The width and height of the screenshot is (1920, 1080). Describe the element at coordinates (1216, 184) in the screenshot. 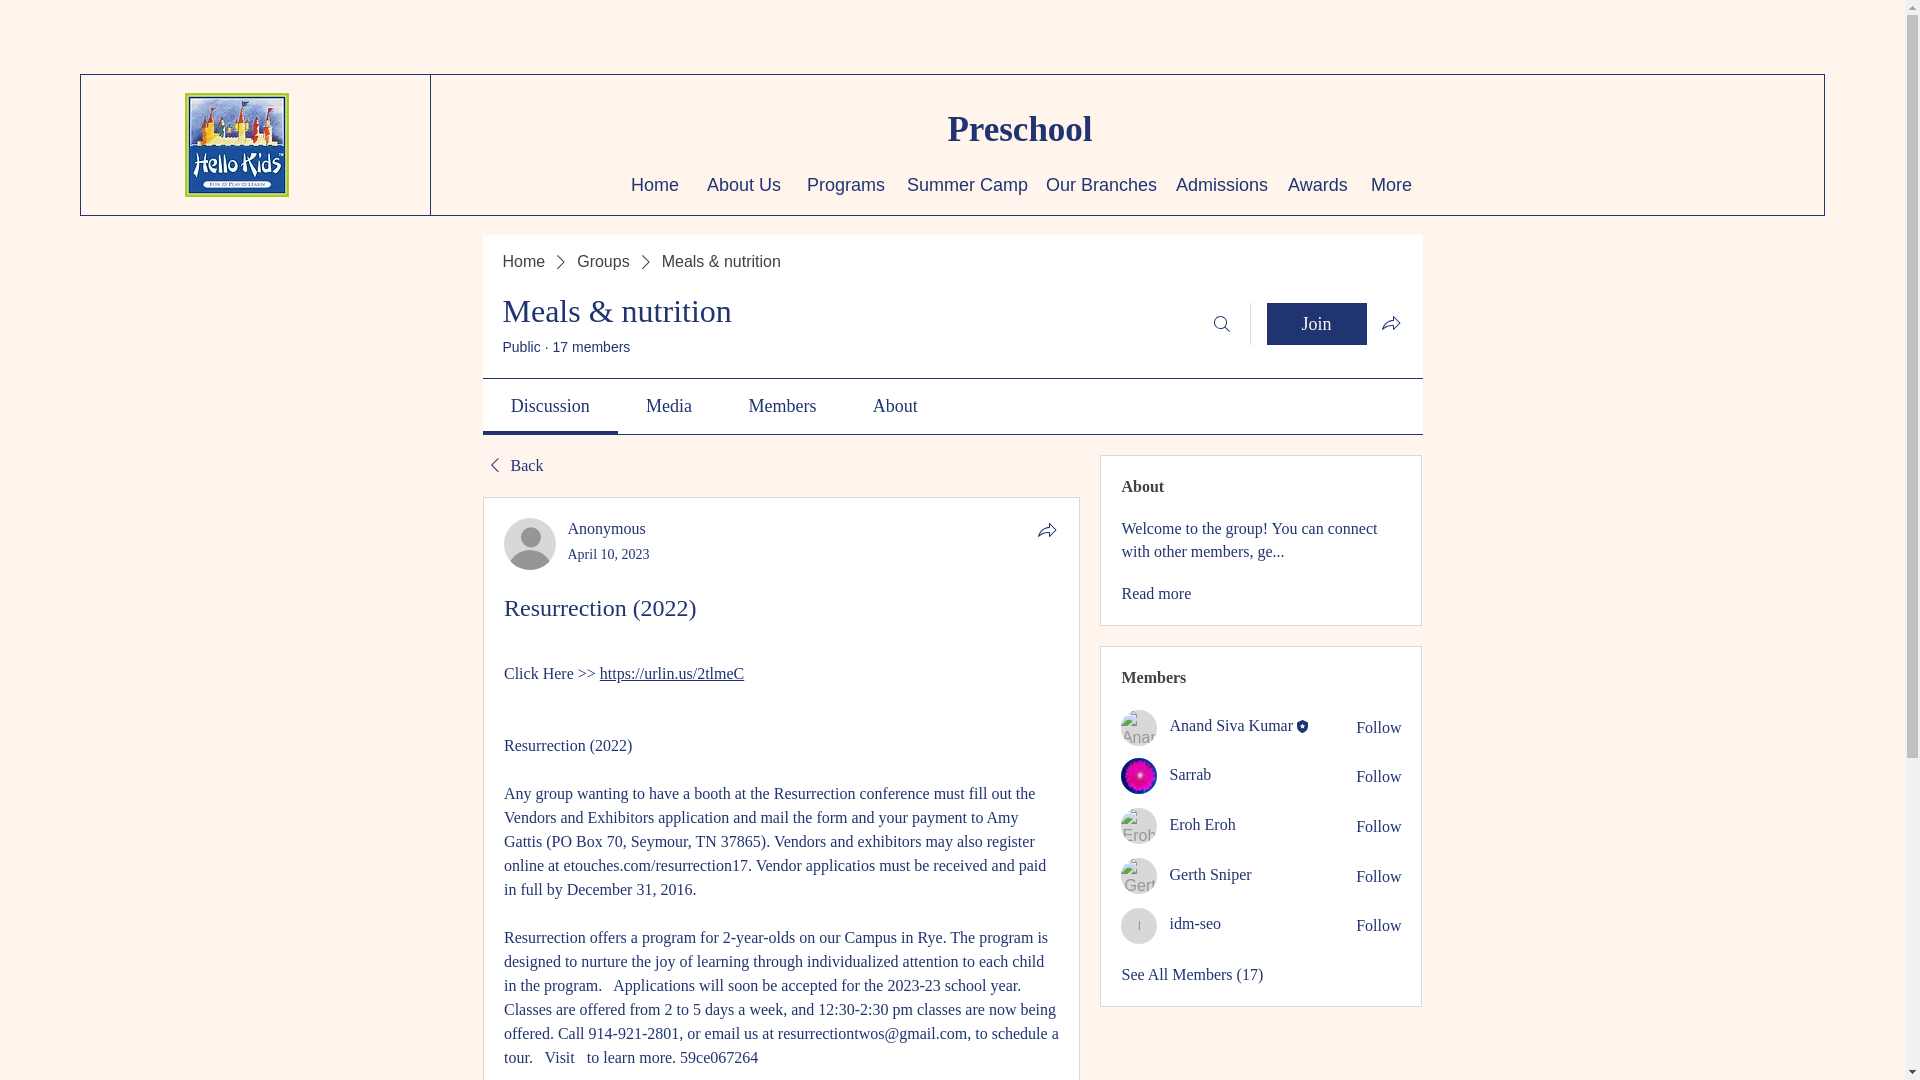

I see `Admissions` at that location.